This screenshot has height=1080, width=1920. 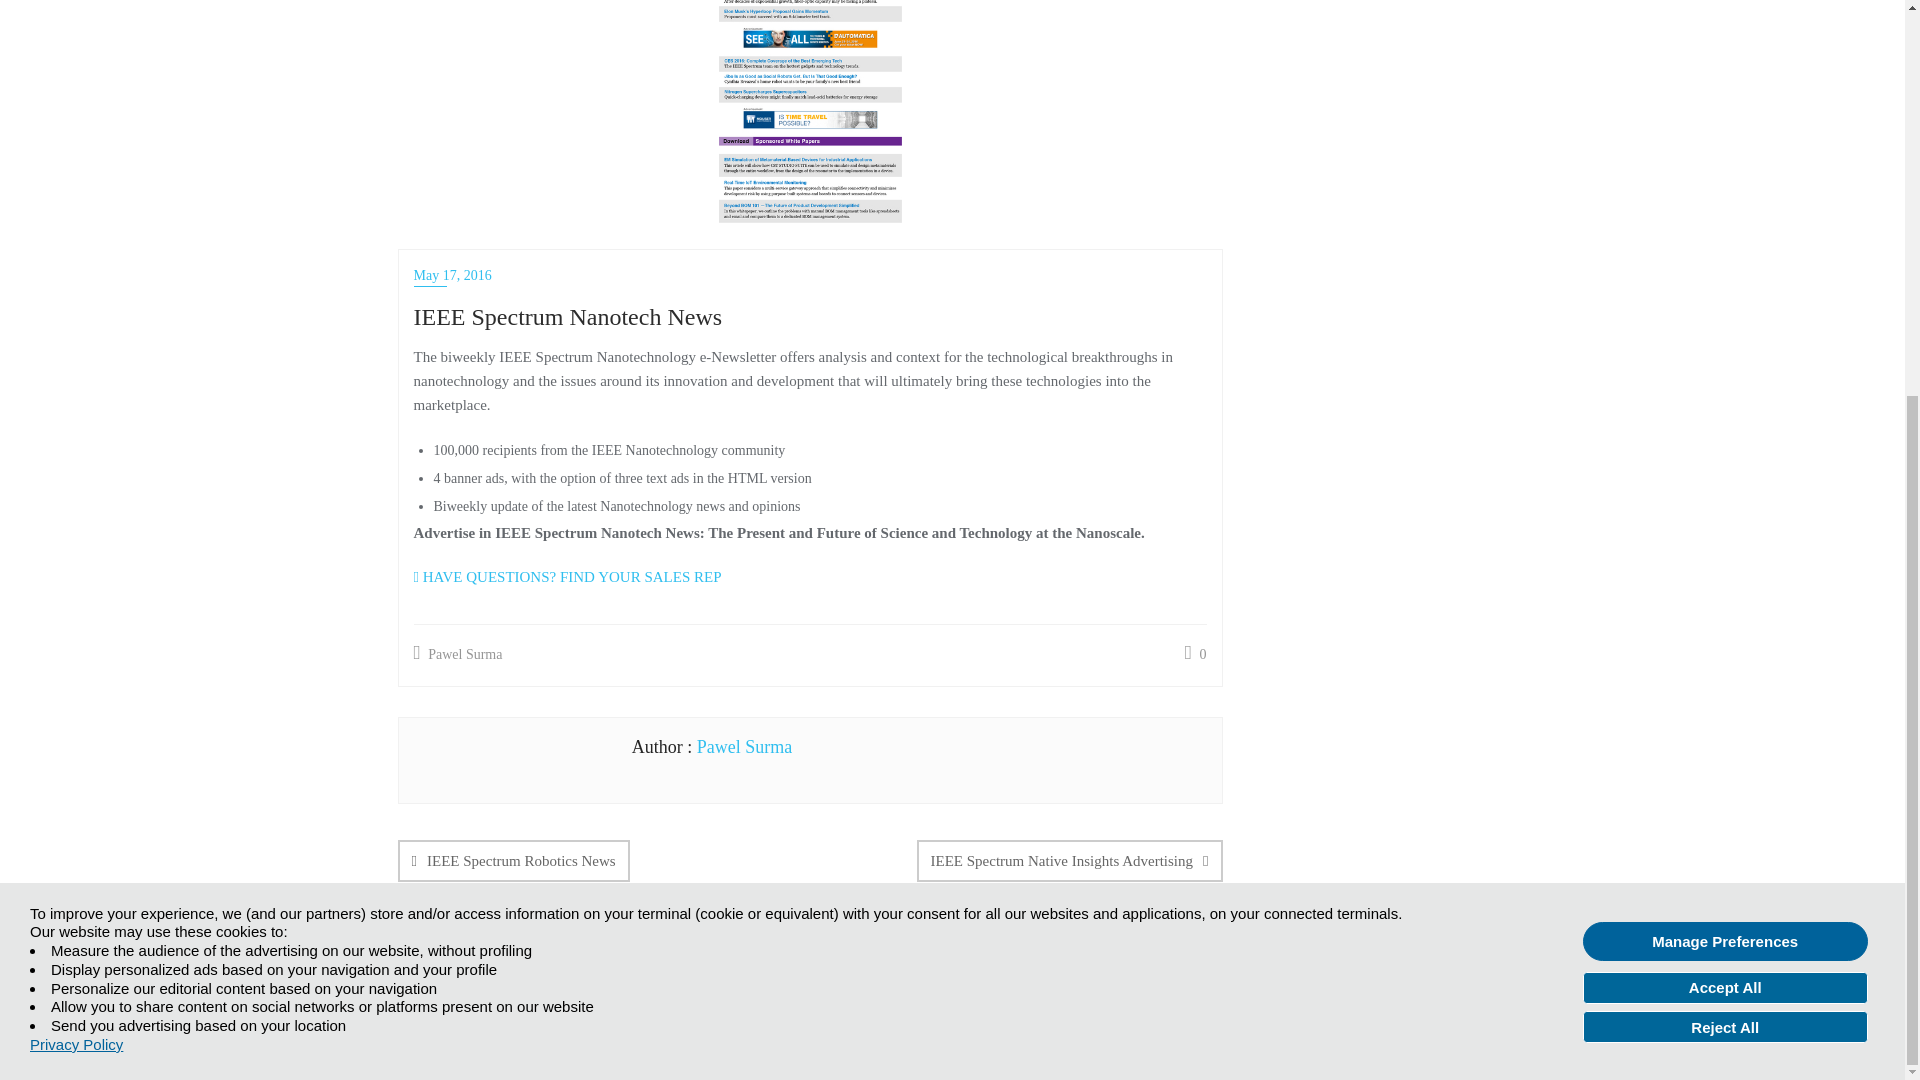 What do you see at coordinates (76, 429) in the screenshot?
I see `Privacy Policy` at bounding box center [76, 429].